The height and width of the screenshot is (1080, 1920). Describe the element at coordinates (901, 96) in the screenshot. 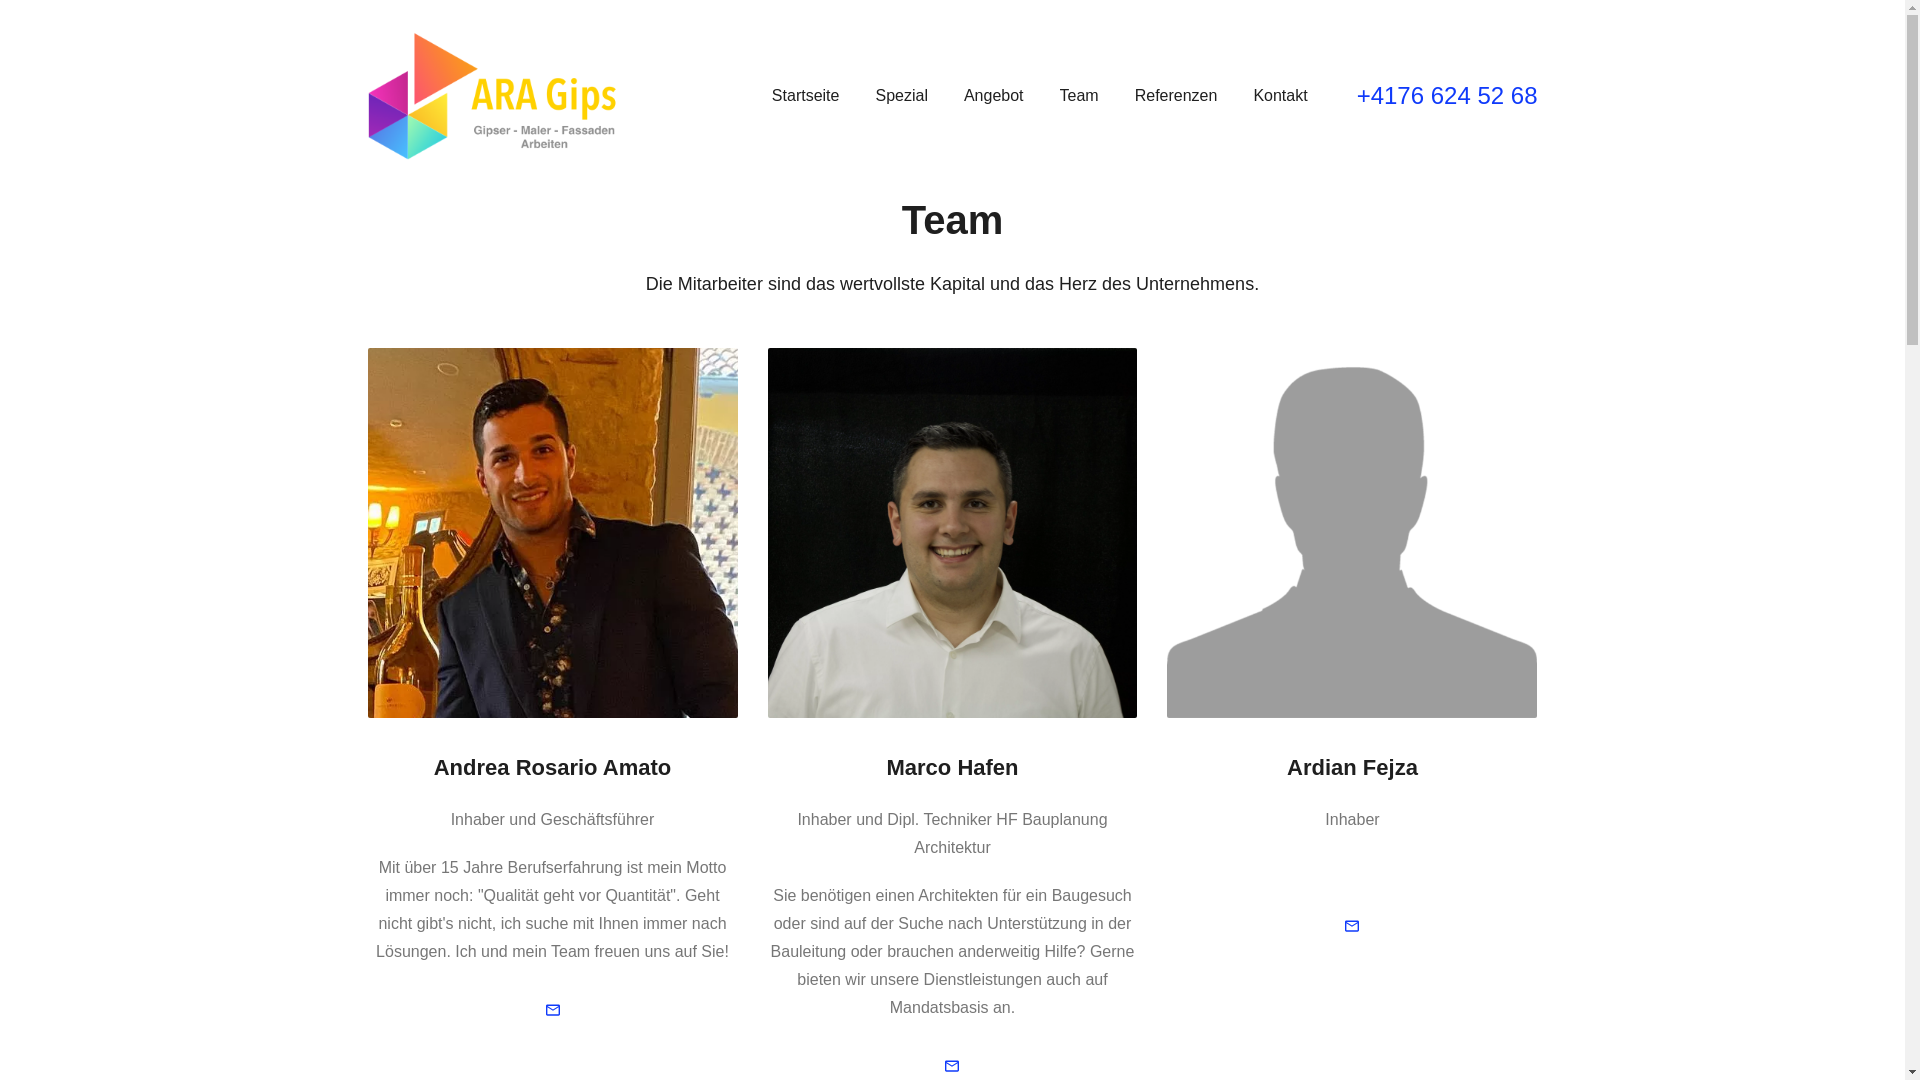

I see `Spezial` at that location.